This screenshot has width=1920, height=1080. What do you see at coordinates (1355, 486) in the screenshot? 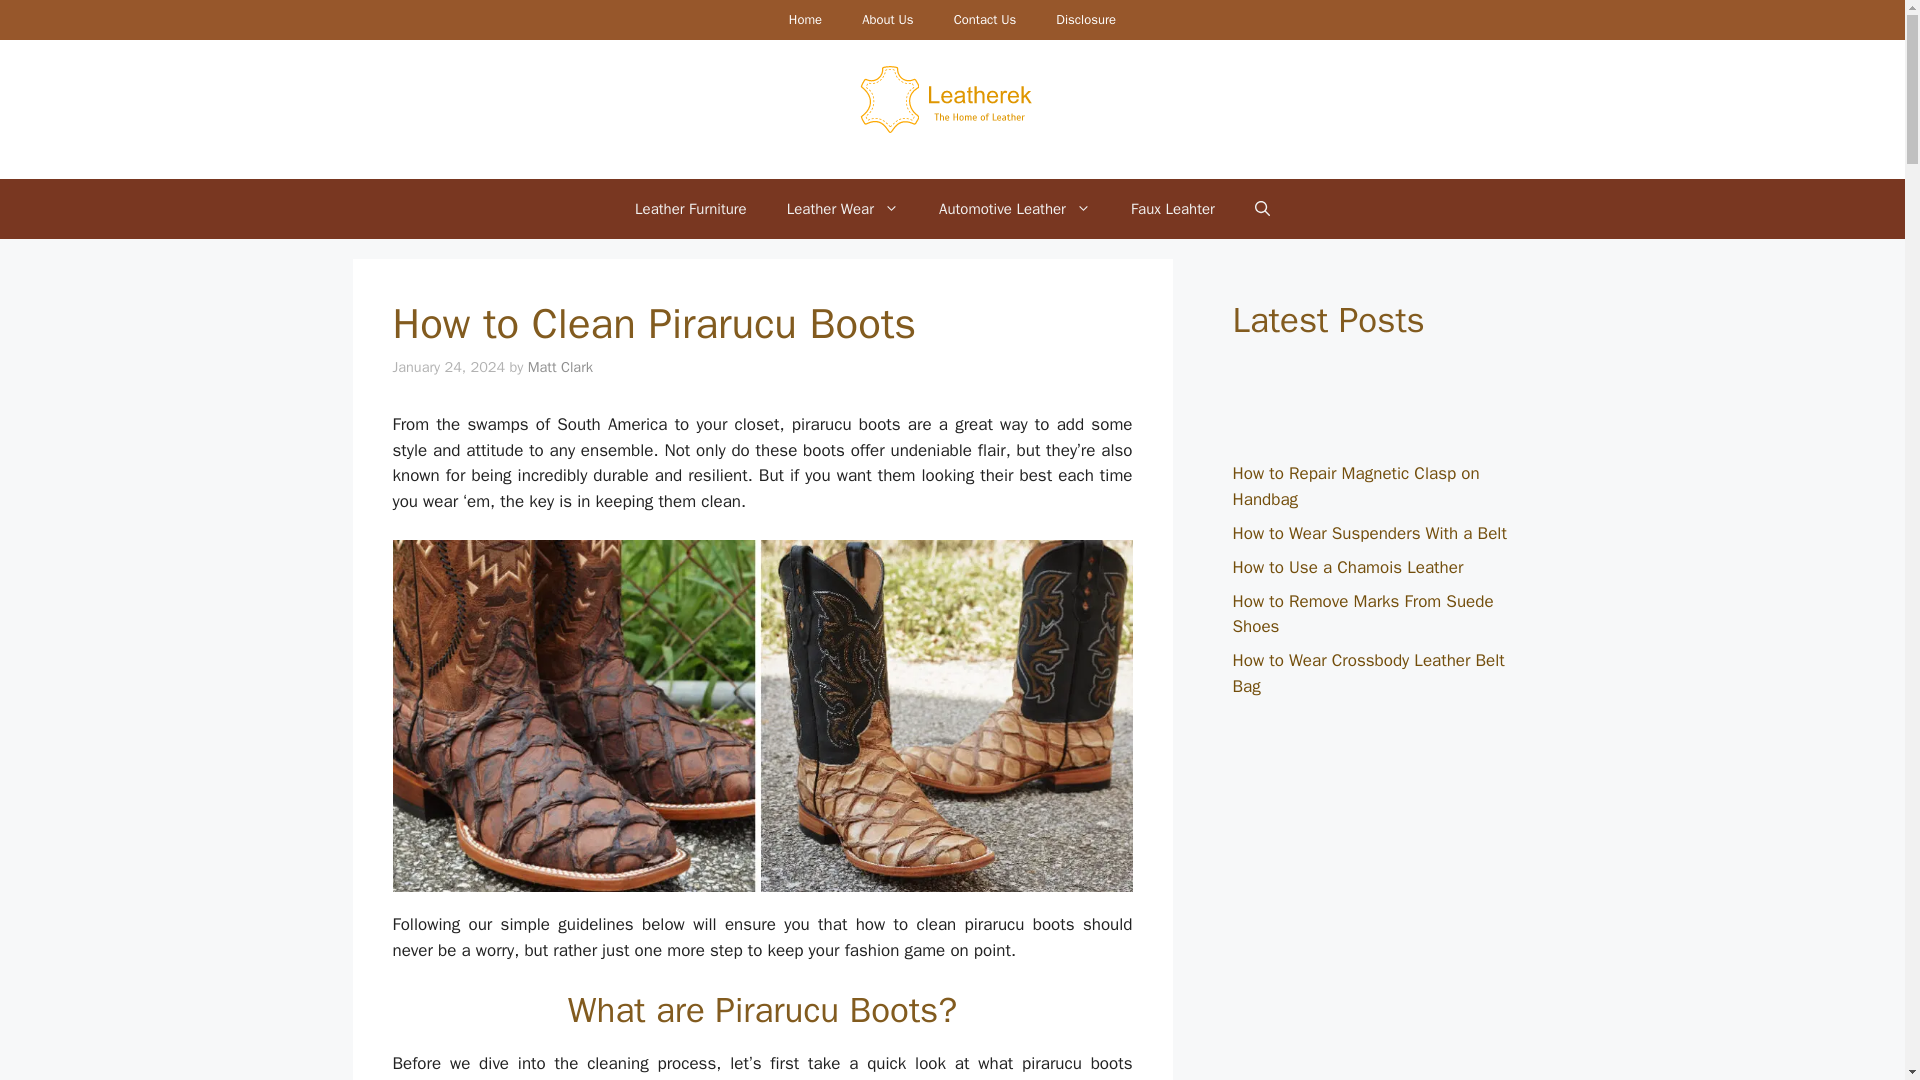
I see `How to Repair Magnetic Clasp on Handbag` at bounding box center [1355, 486].